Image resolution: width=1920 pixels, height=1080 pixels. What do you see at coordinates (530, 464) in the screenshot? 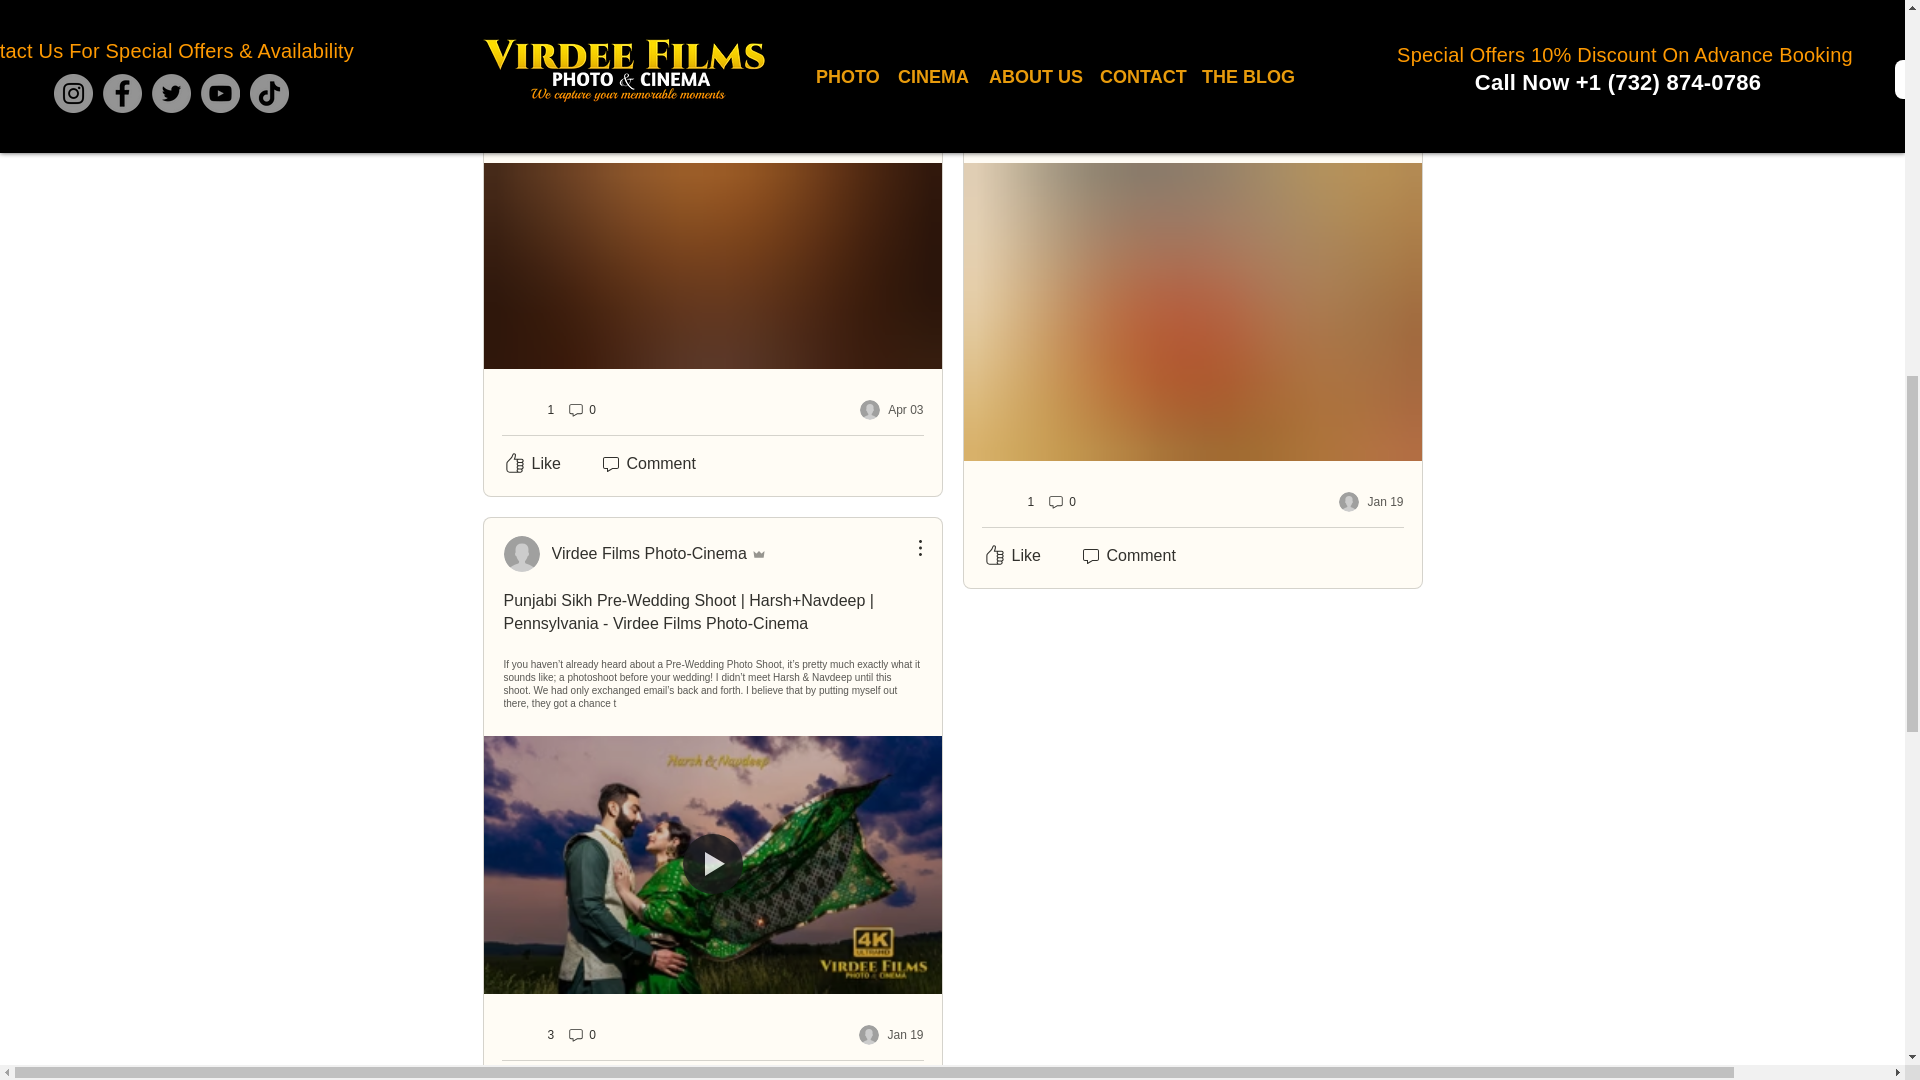
I see `Like` at bounding box center [530, 464].